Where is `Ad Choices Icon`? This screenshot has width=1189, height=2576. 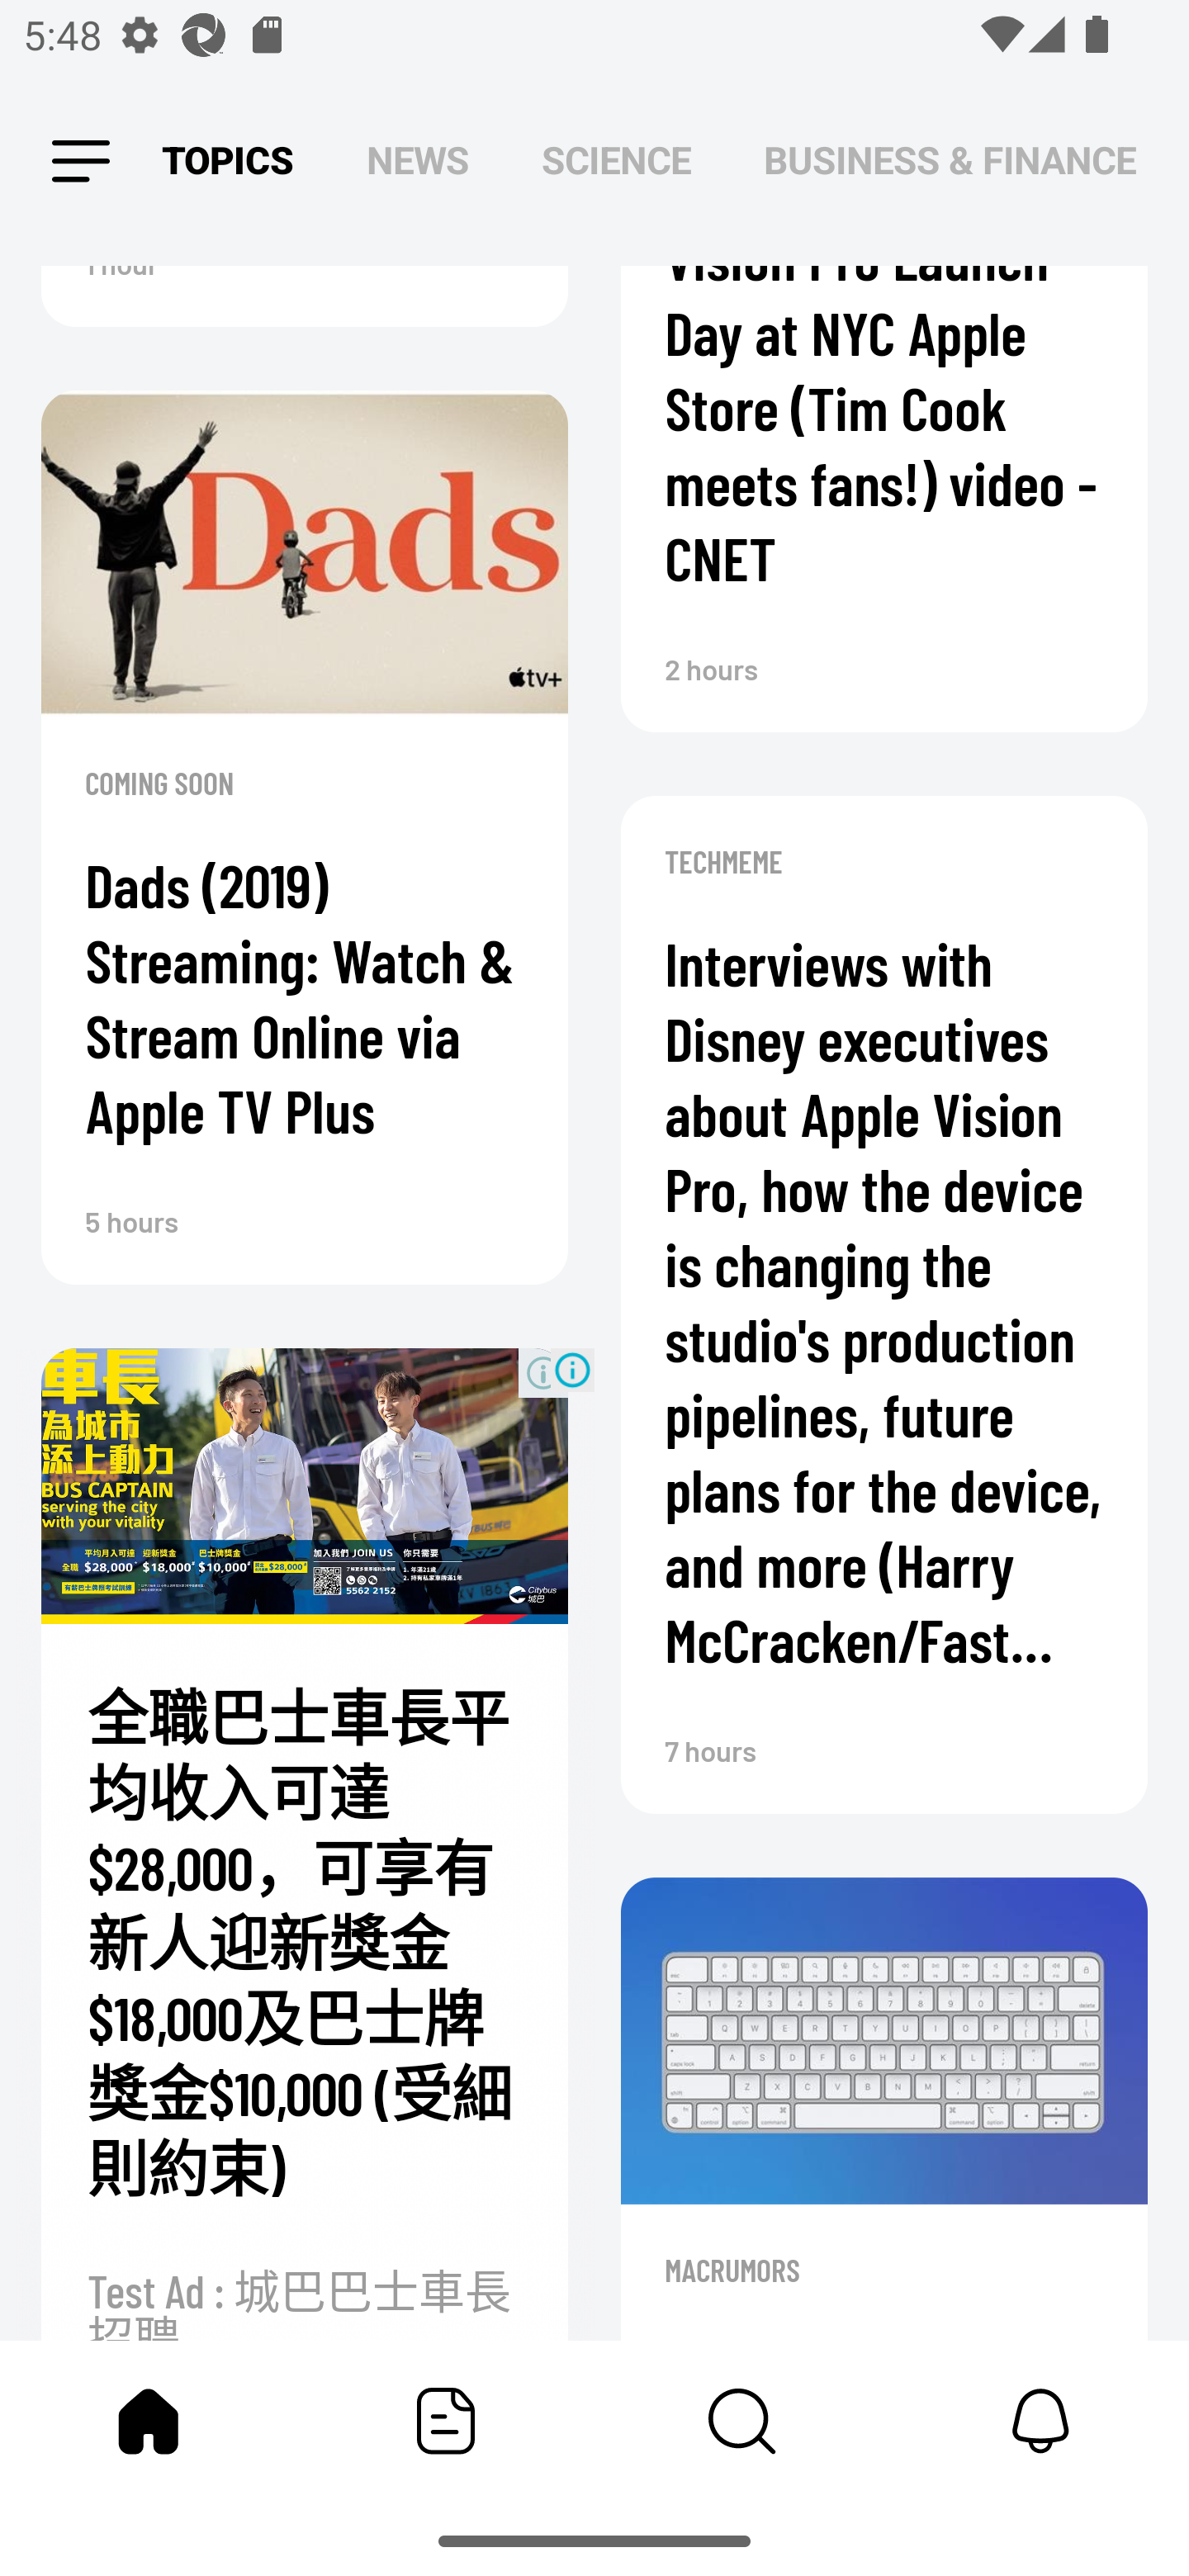 Ad Choices Icon is located at coordinates (572, 1369).